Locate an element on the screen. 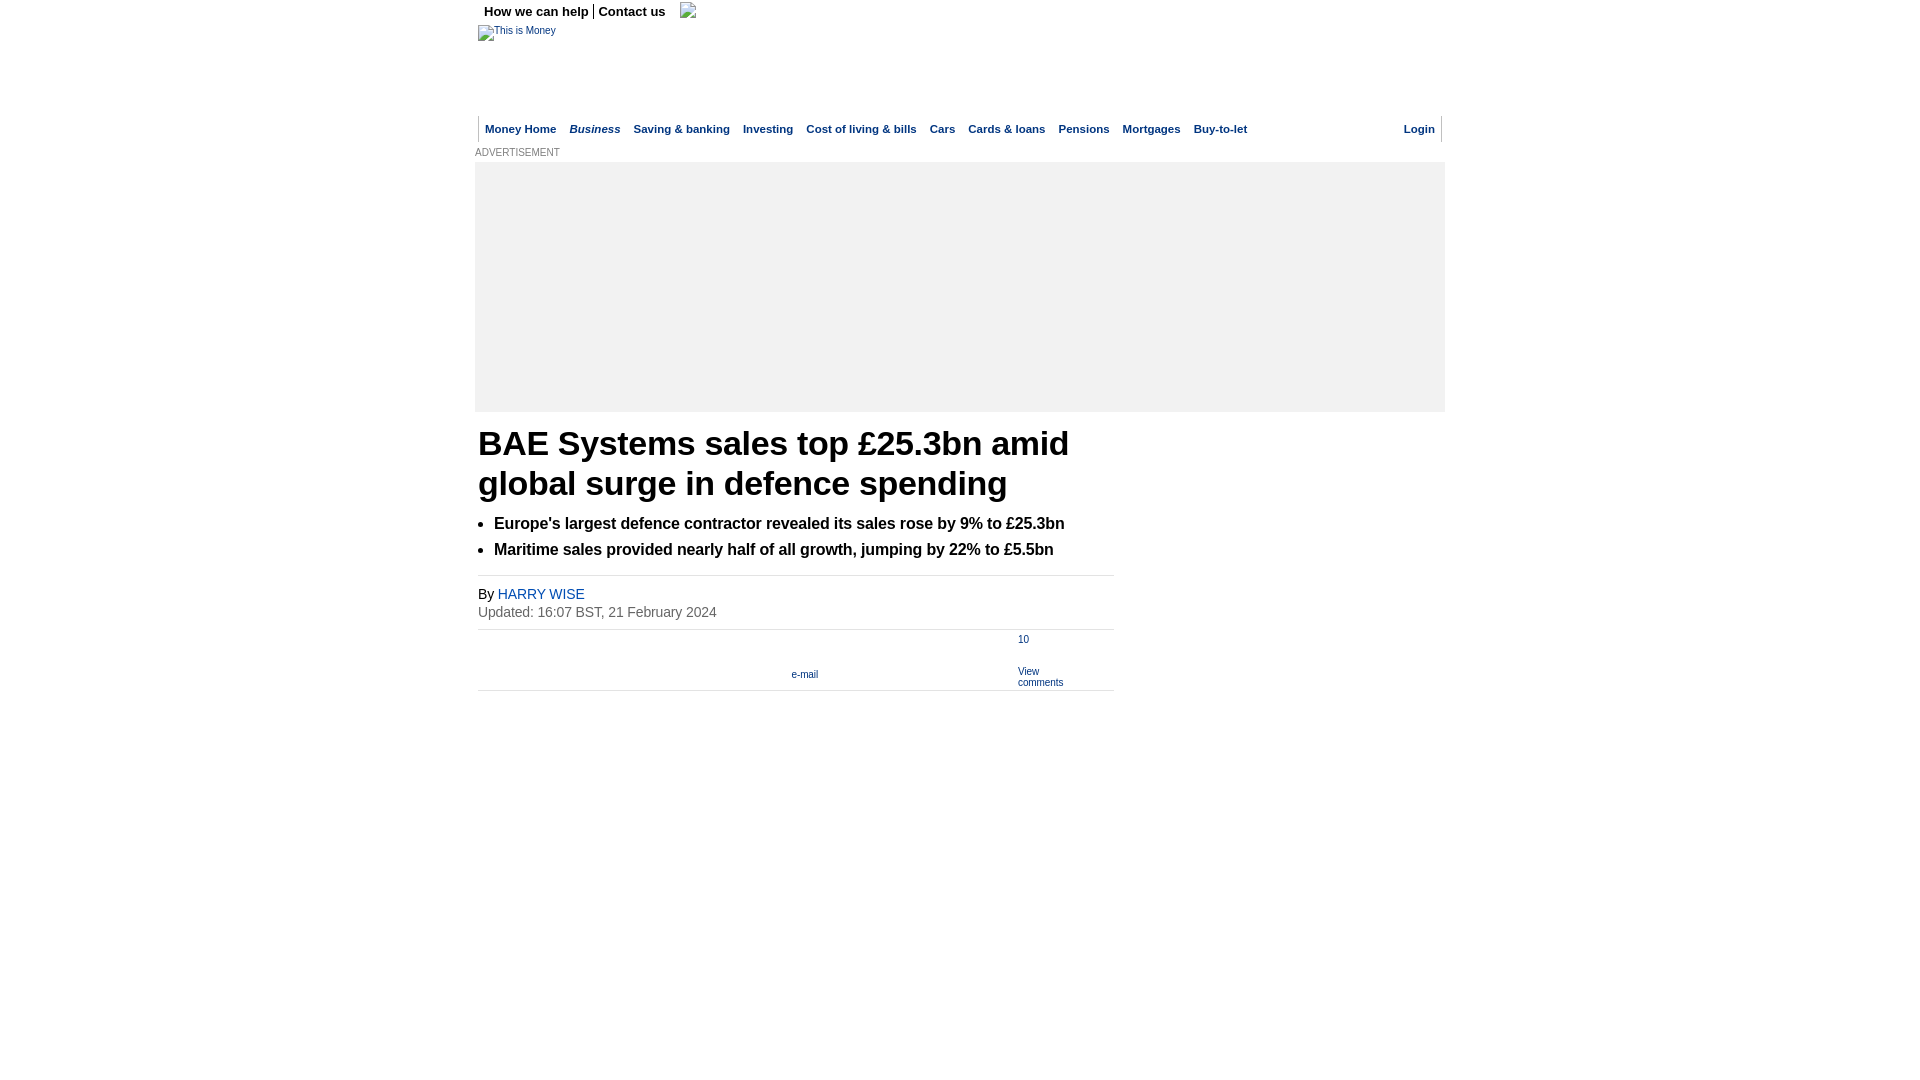 The image size is (1920, 1080). Pensions is located at coordinates (1084, 129).